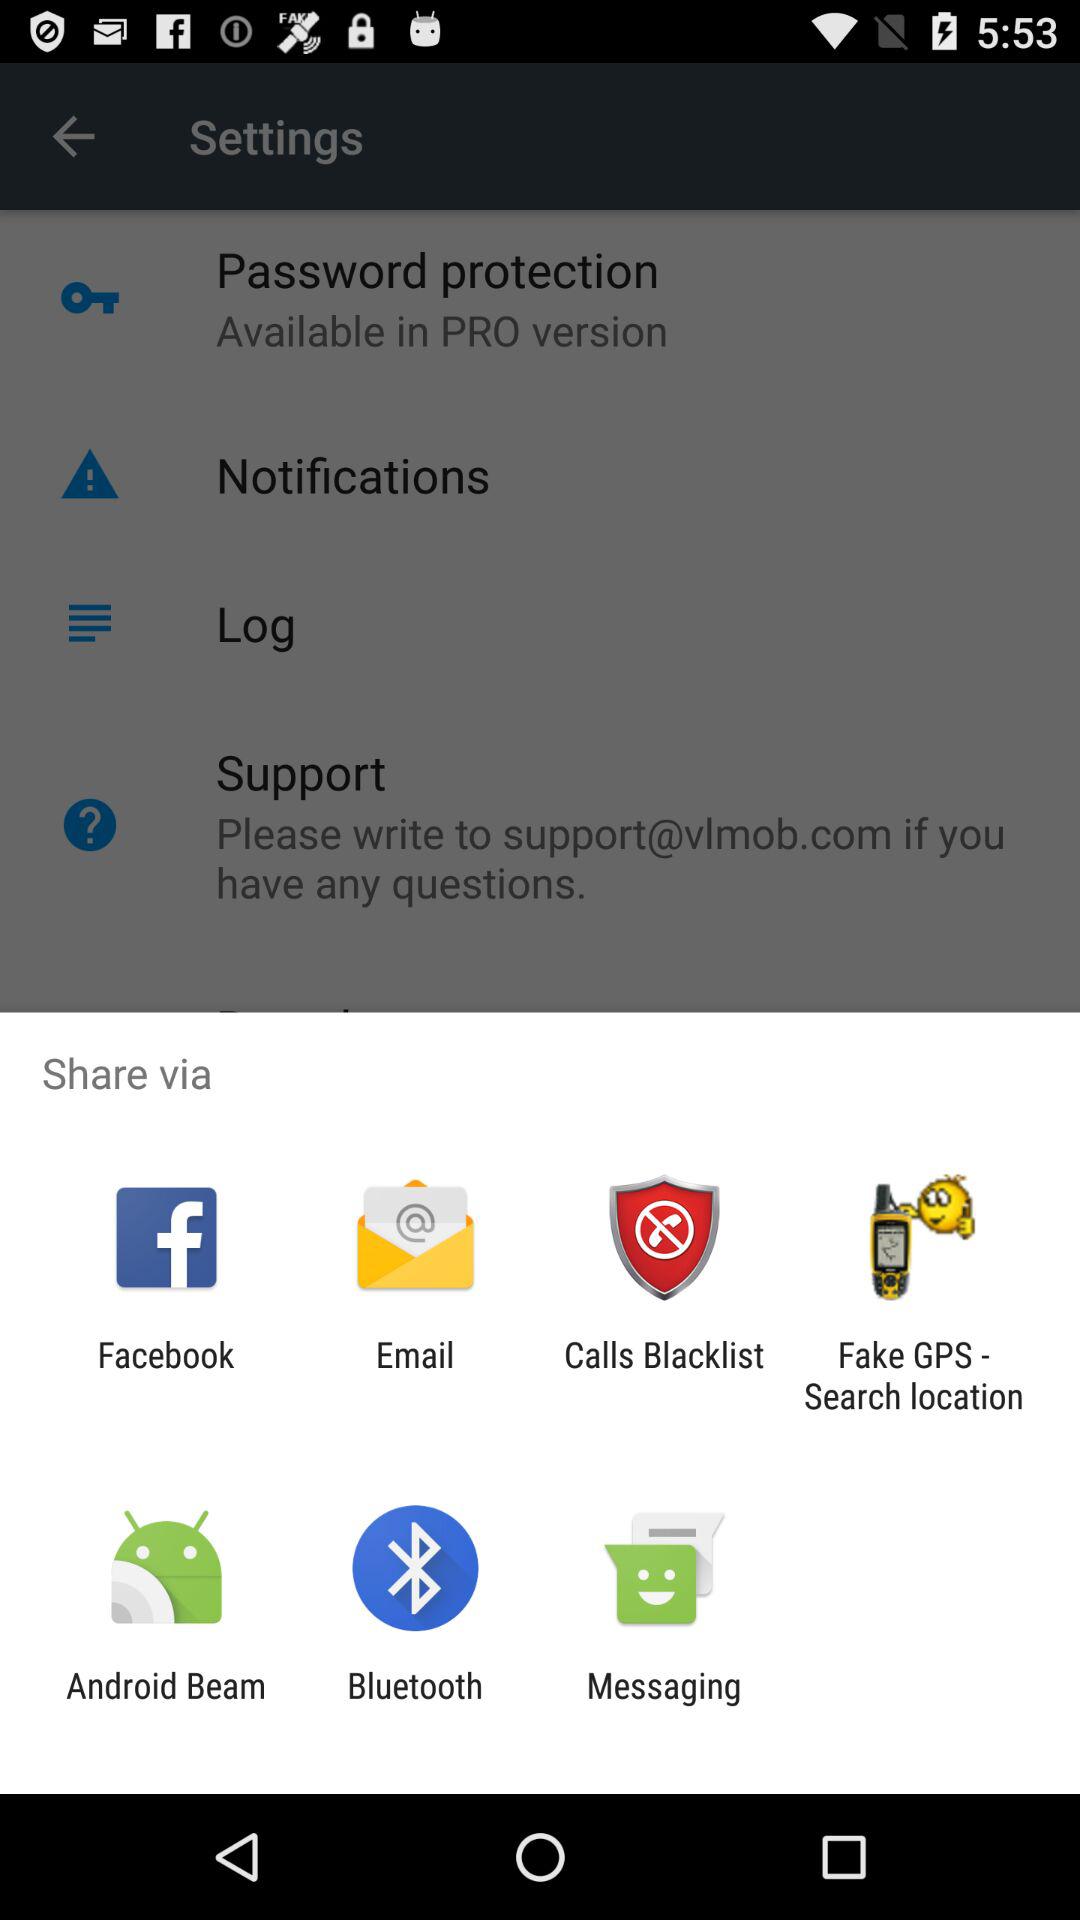 The width and height of the screenshot is (1080, 1920). I want to click on press the icon next to the email, so click(664, 1375).